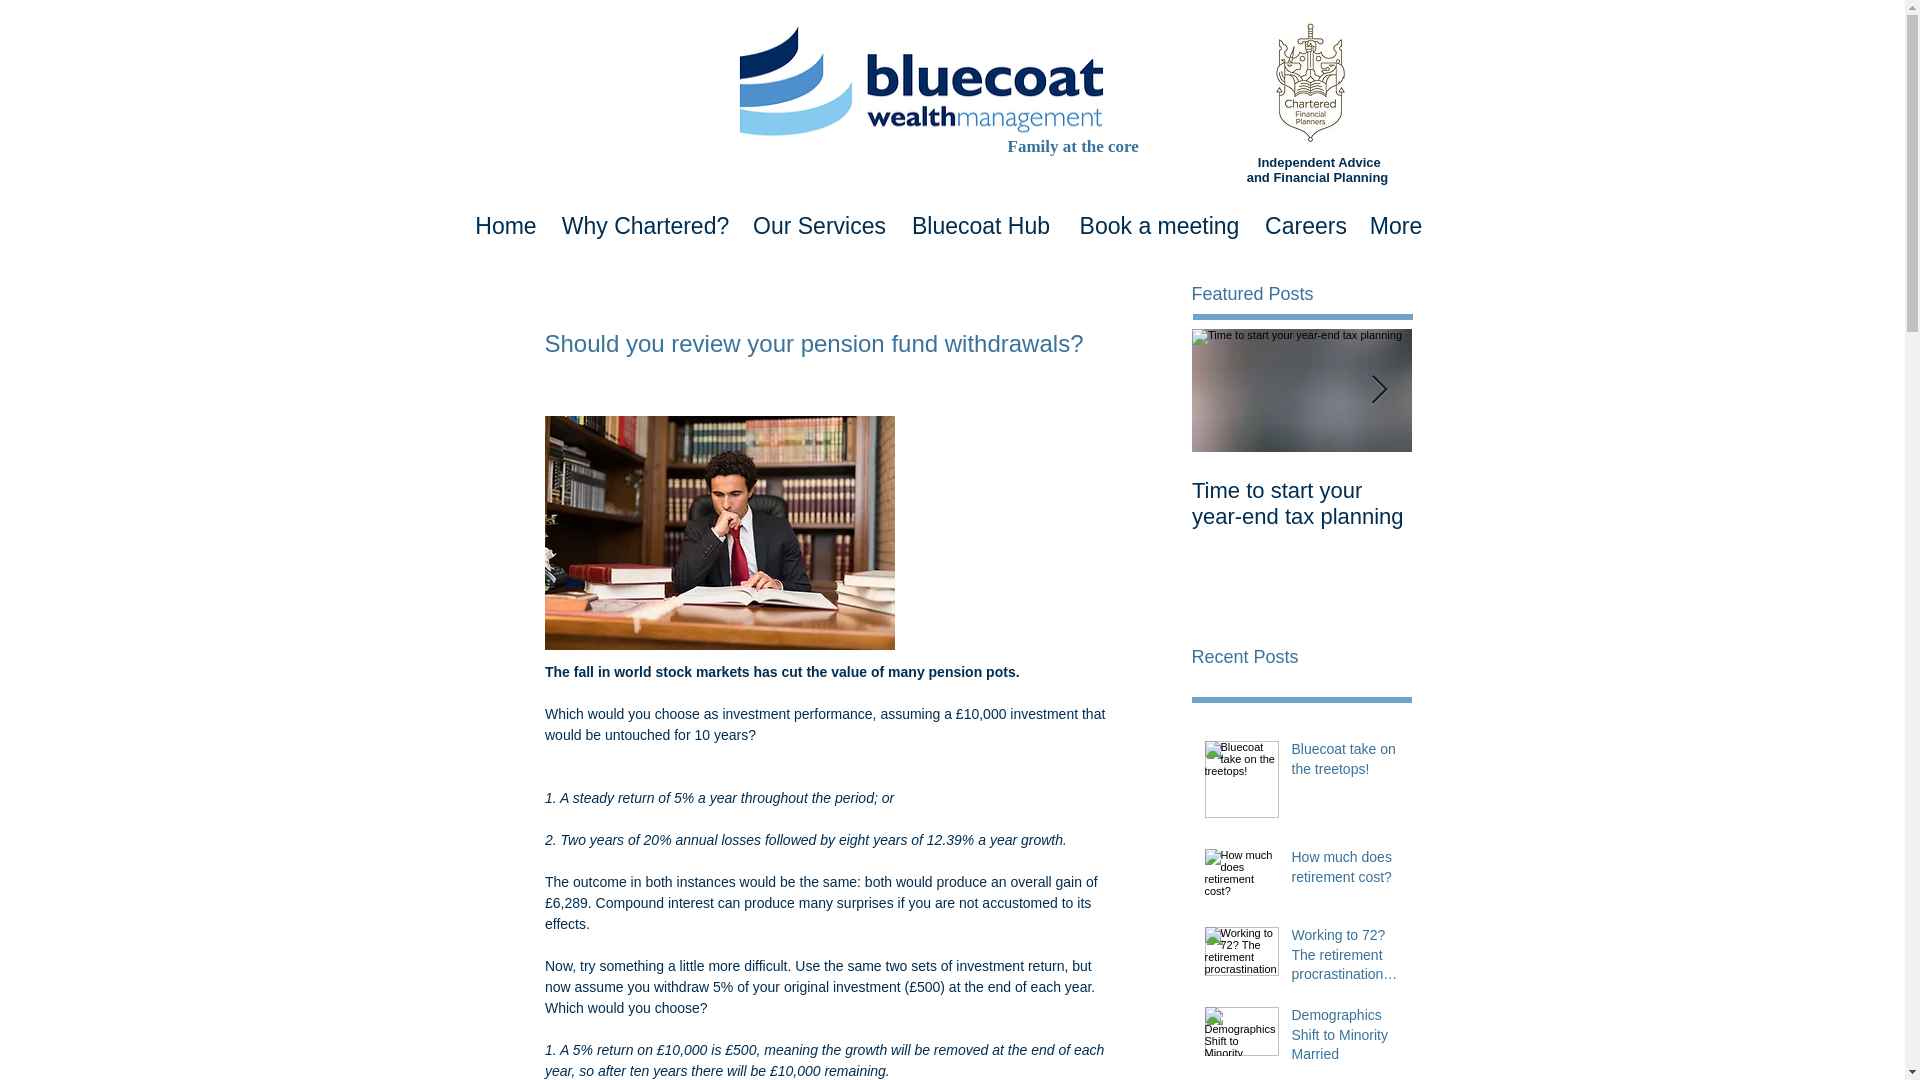  What do you see at coordinates (1305, 220) in the screenshot?
I see `Careers` at bounding box center [1305, 220].